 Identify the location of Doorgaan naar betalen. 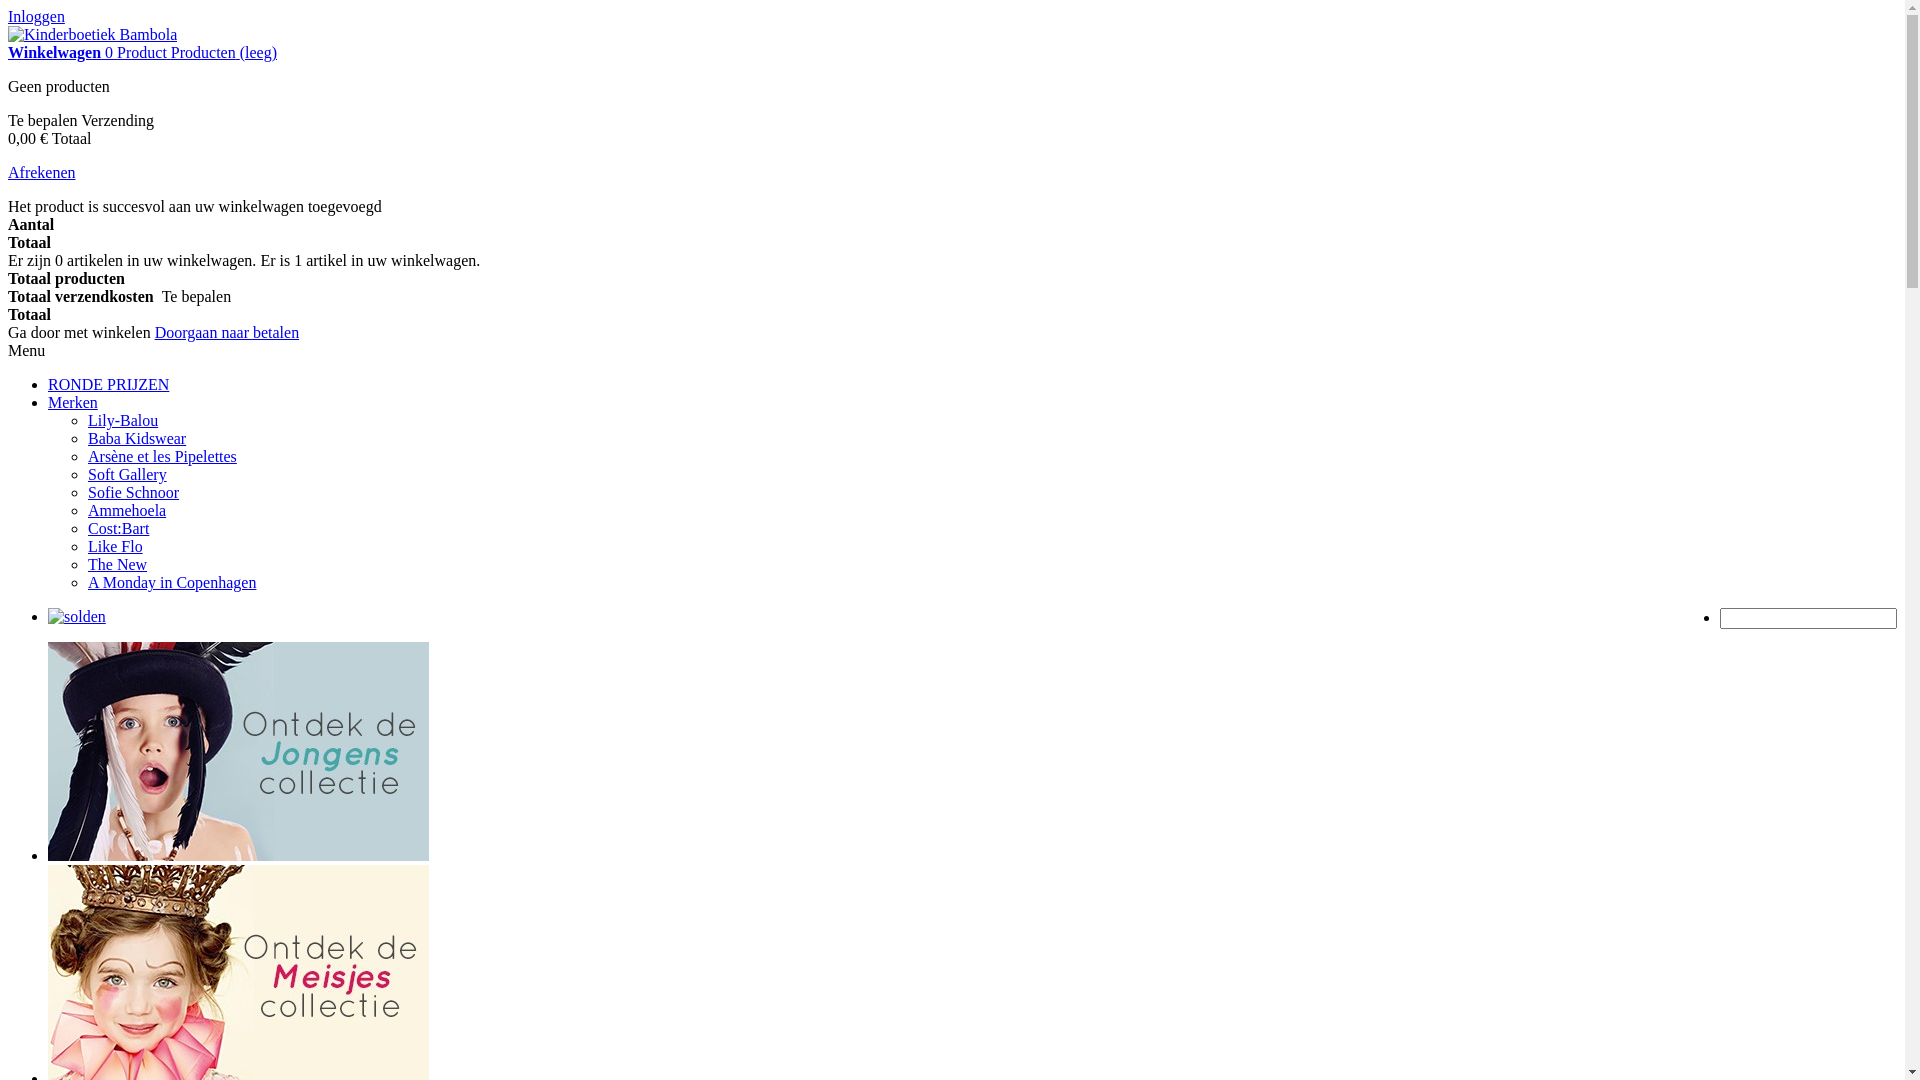
(228, 332).